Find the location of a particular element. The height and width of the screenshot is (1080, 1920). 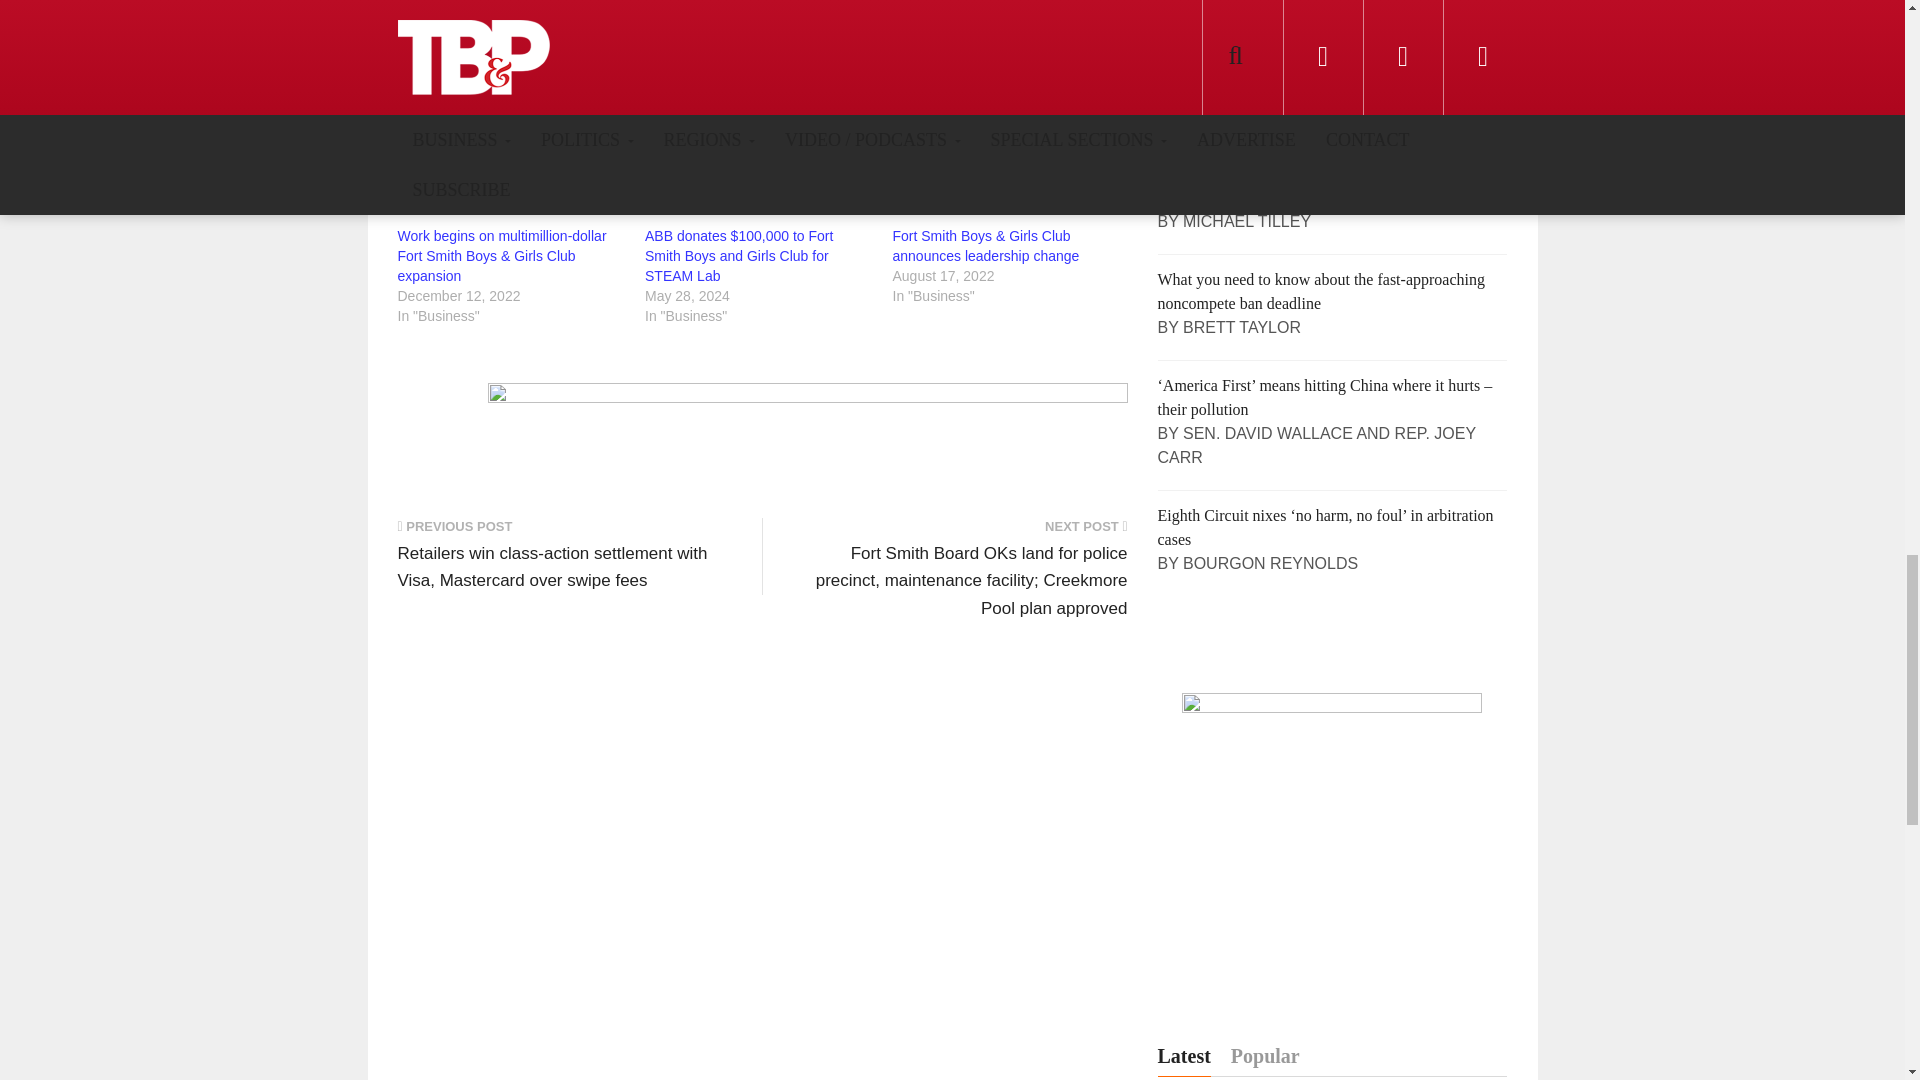

Click to share on Facebook is located at coordinates (448, 6).